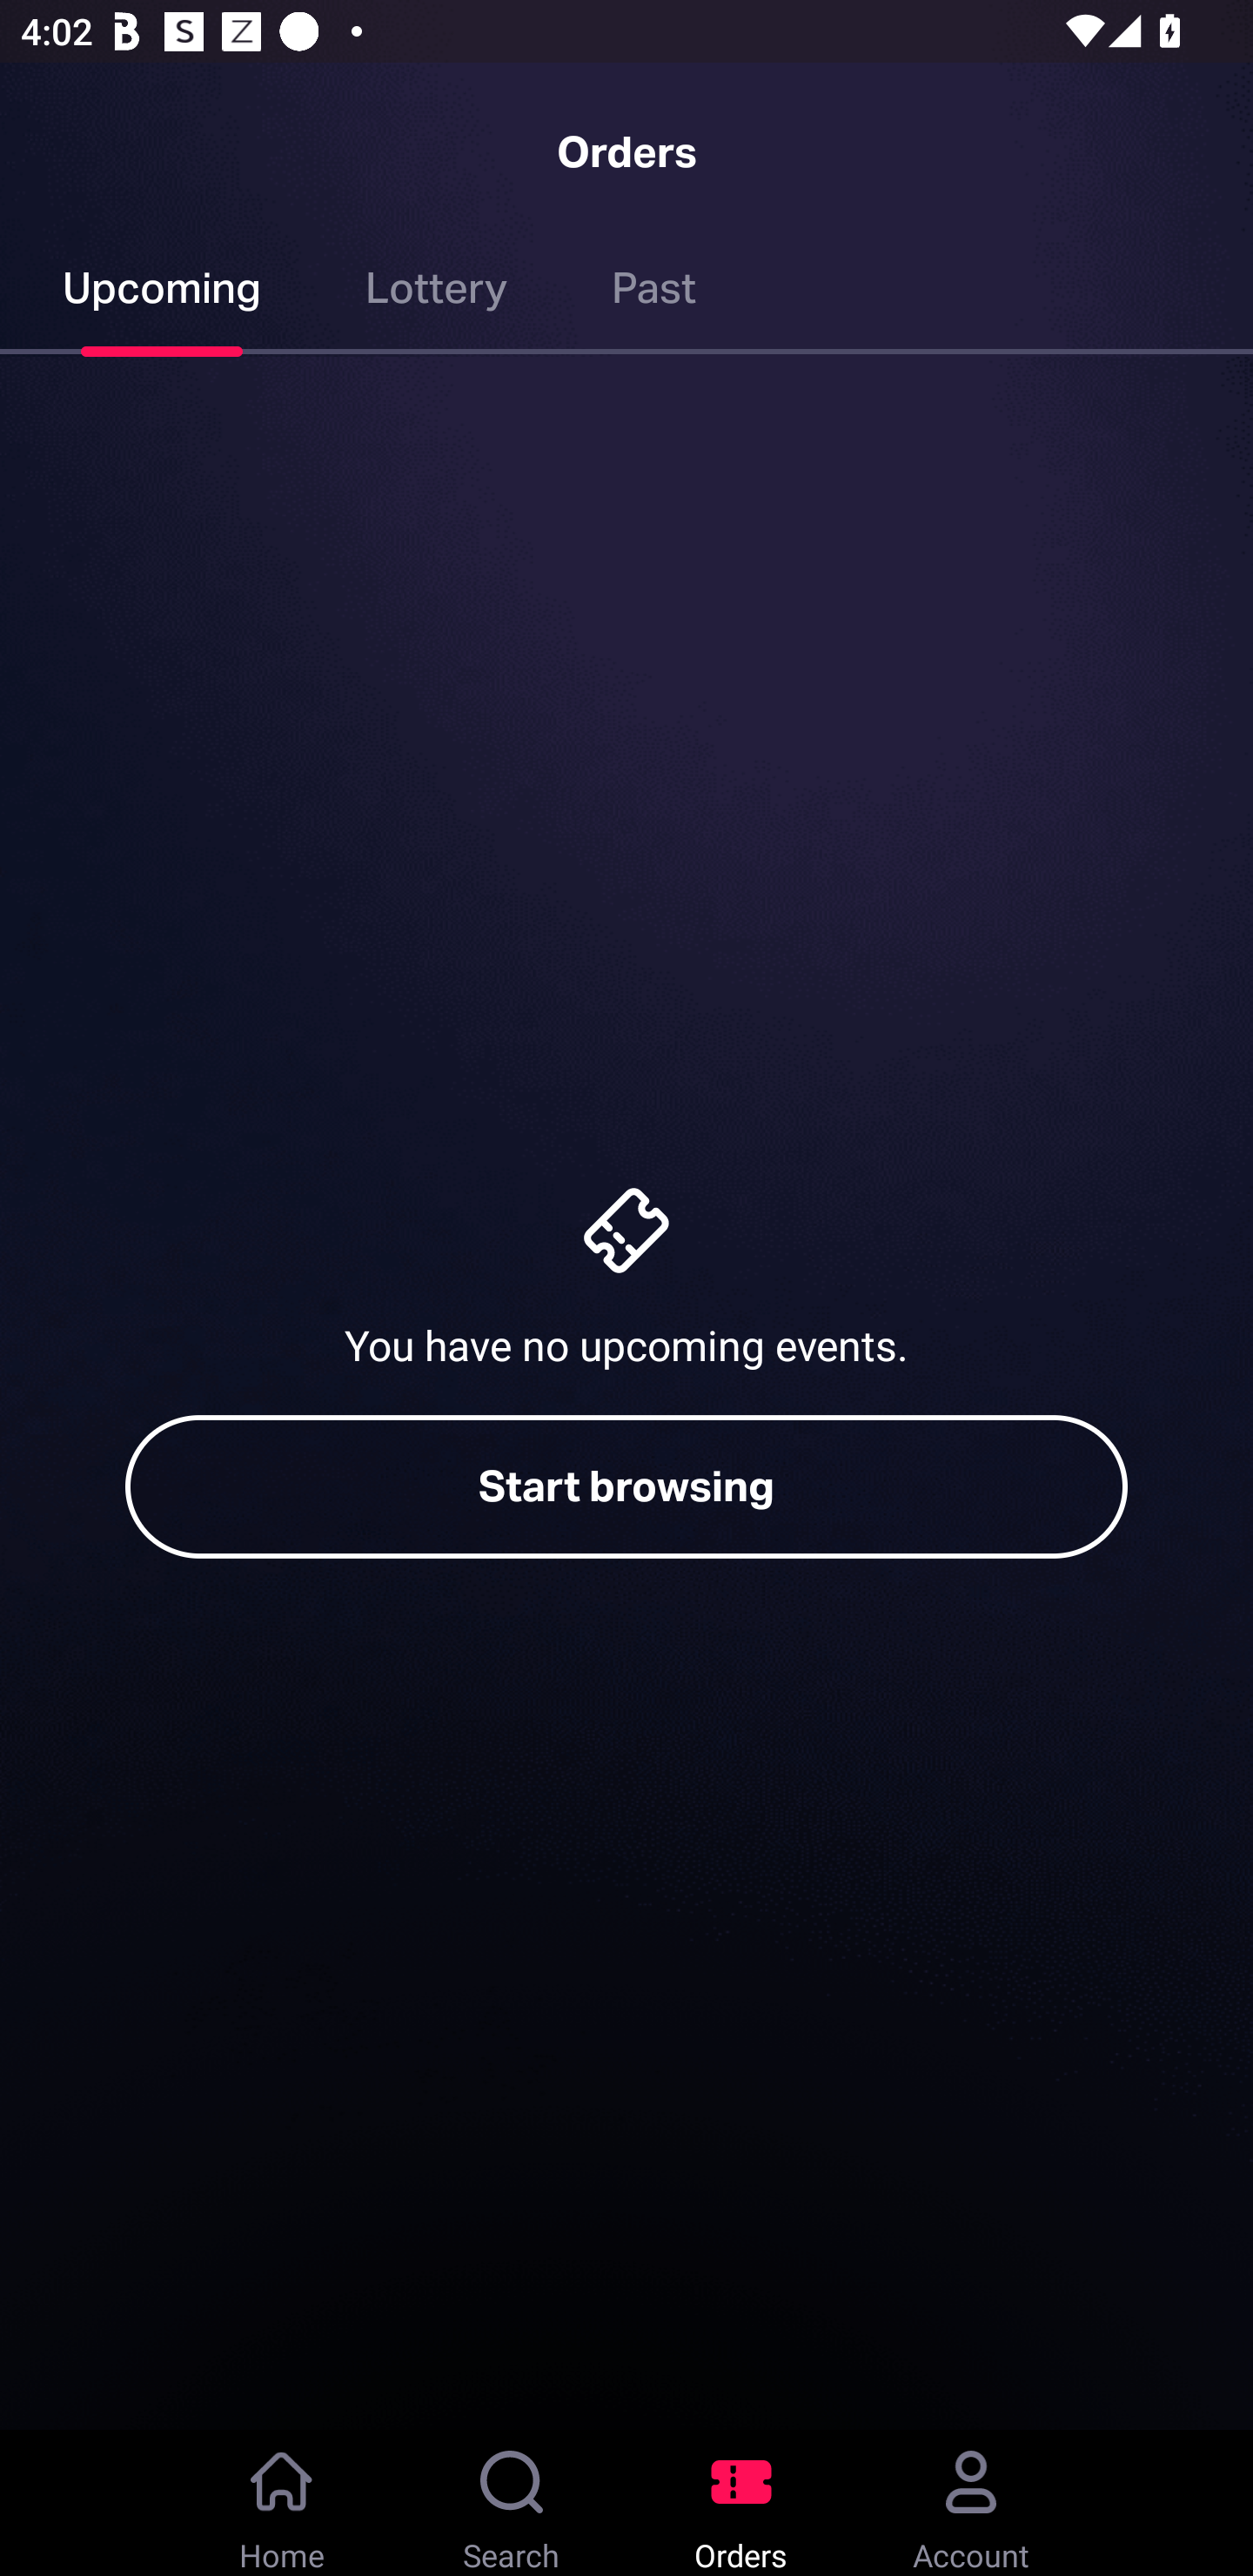 This screenshot has width=1253, height=2576. What do you see at coordinates (971, 2503) in the screenshot?
I see `Account` at bounding box center [971, 2503].